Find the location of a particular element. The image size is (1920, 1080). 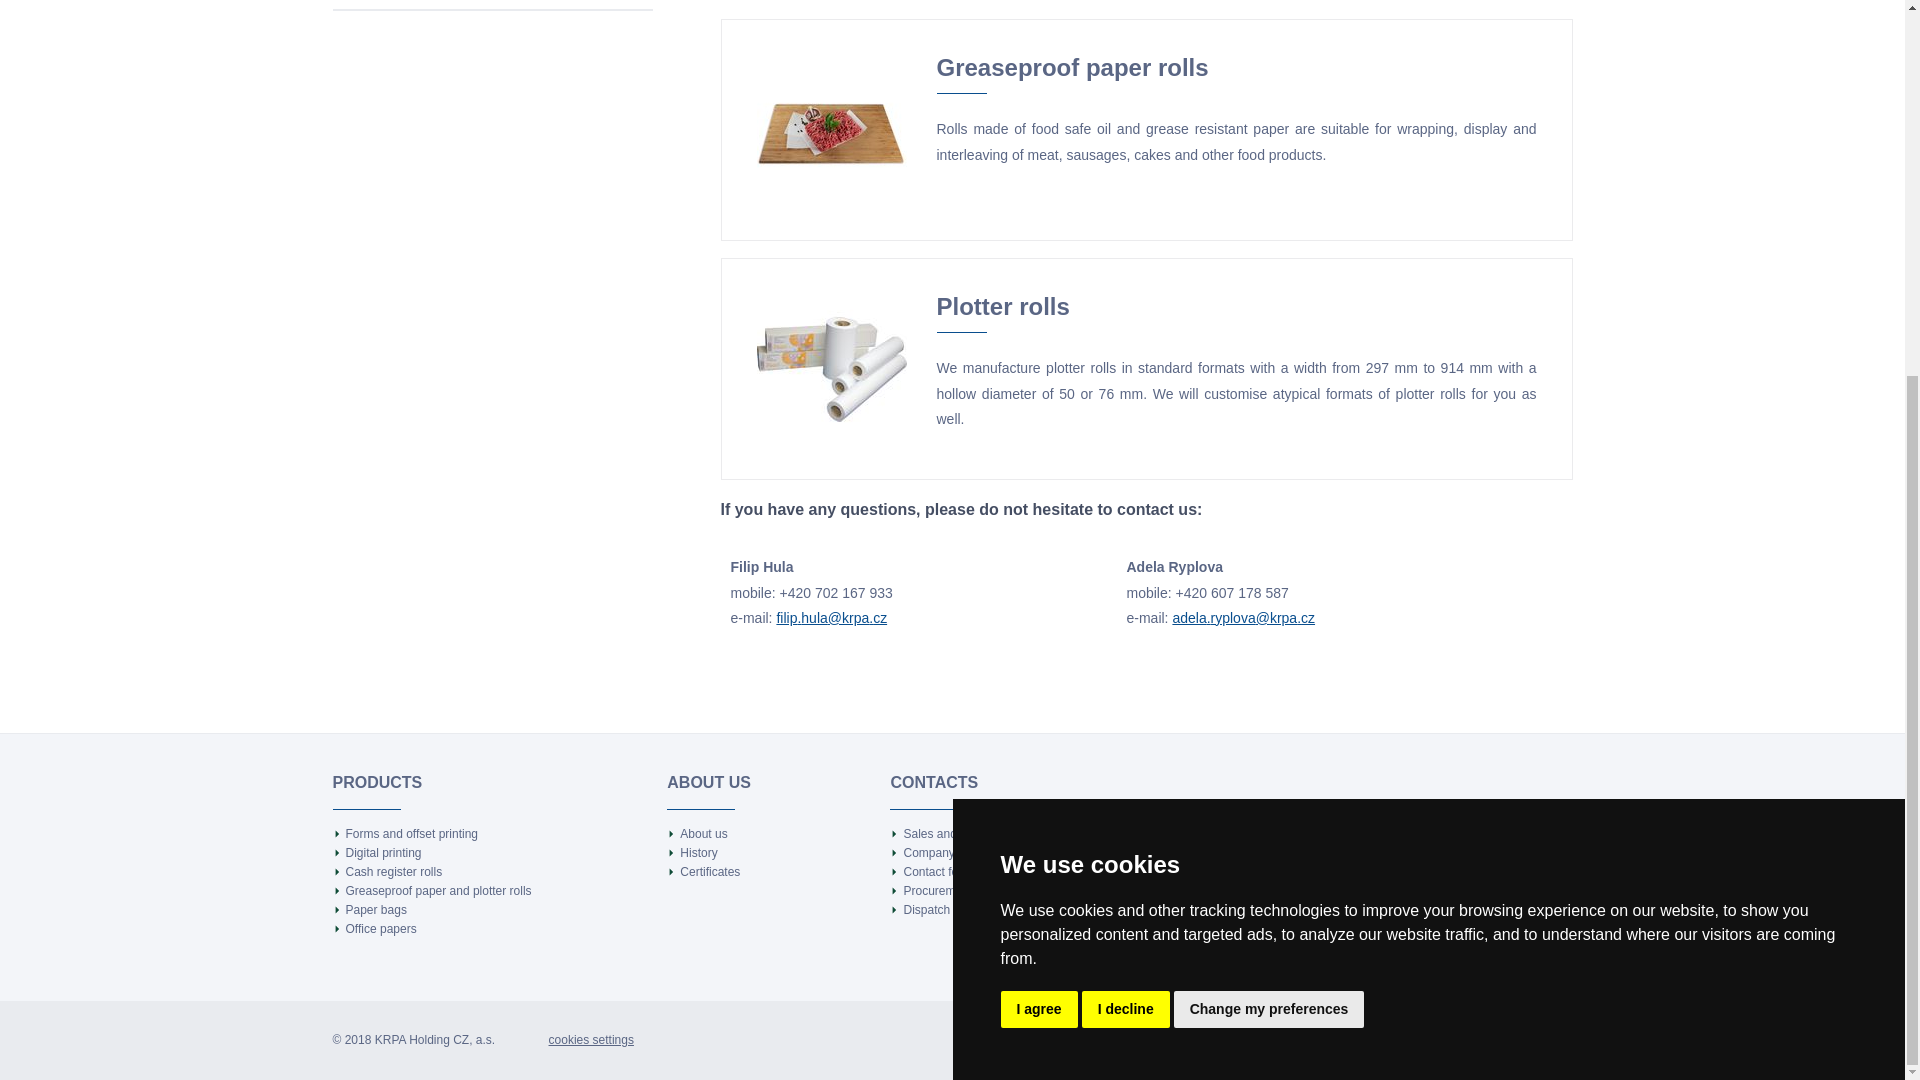

I decline is located at coordinates (1126, 442).